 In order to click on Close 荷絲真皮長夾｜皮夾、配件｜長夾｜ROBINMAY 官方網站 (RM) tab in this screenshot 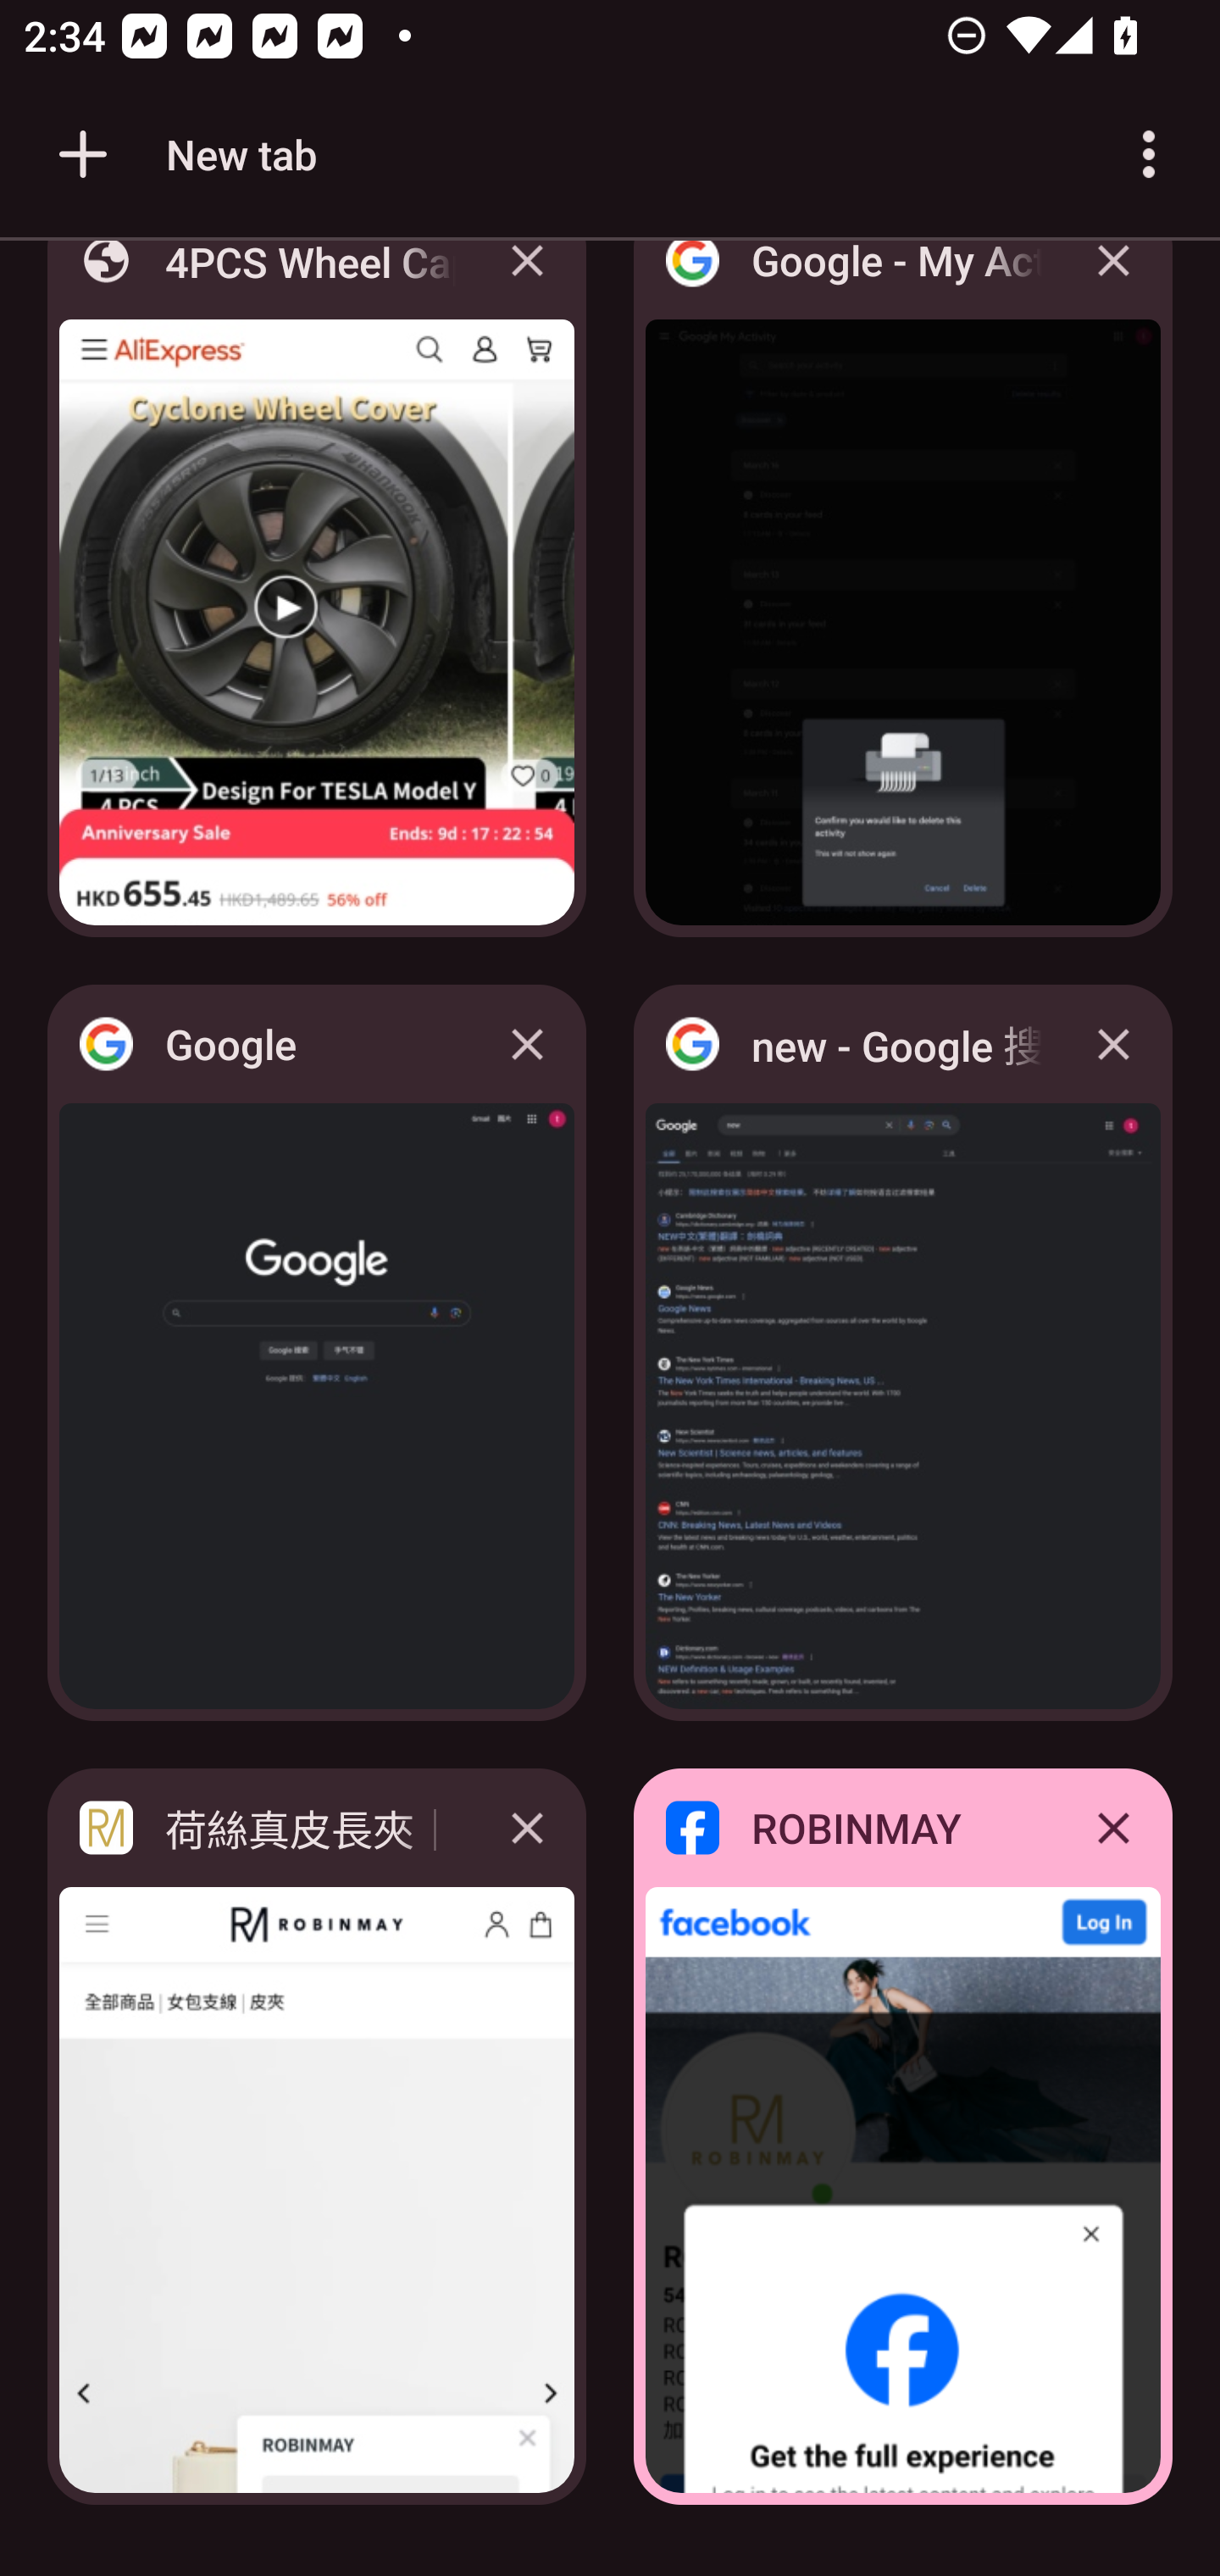, I will do `click(527, 1827)`.